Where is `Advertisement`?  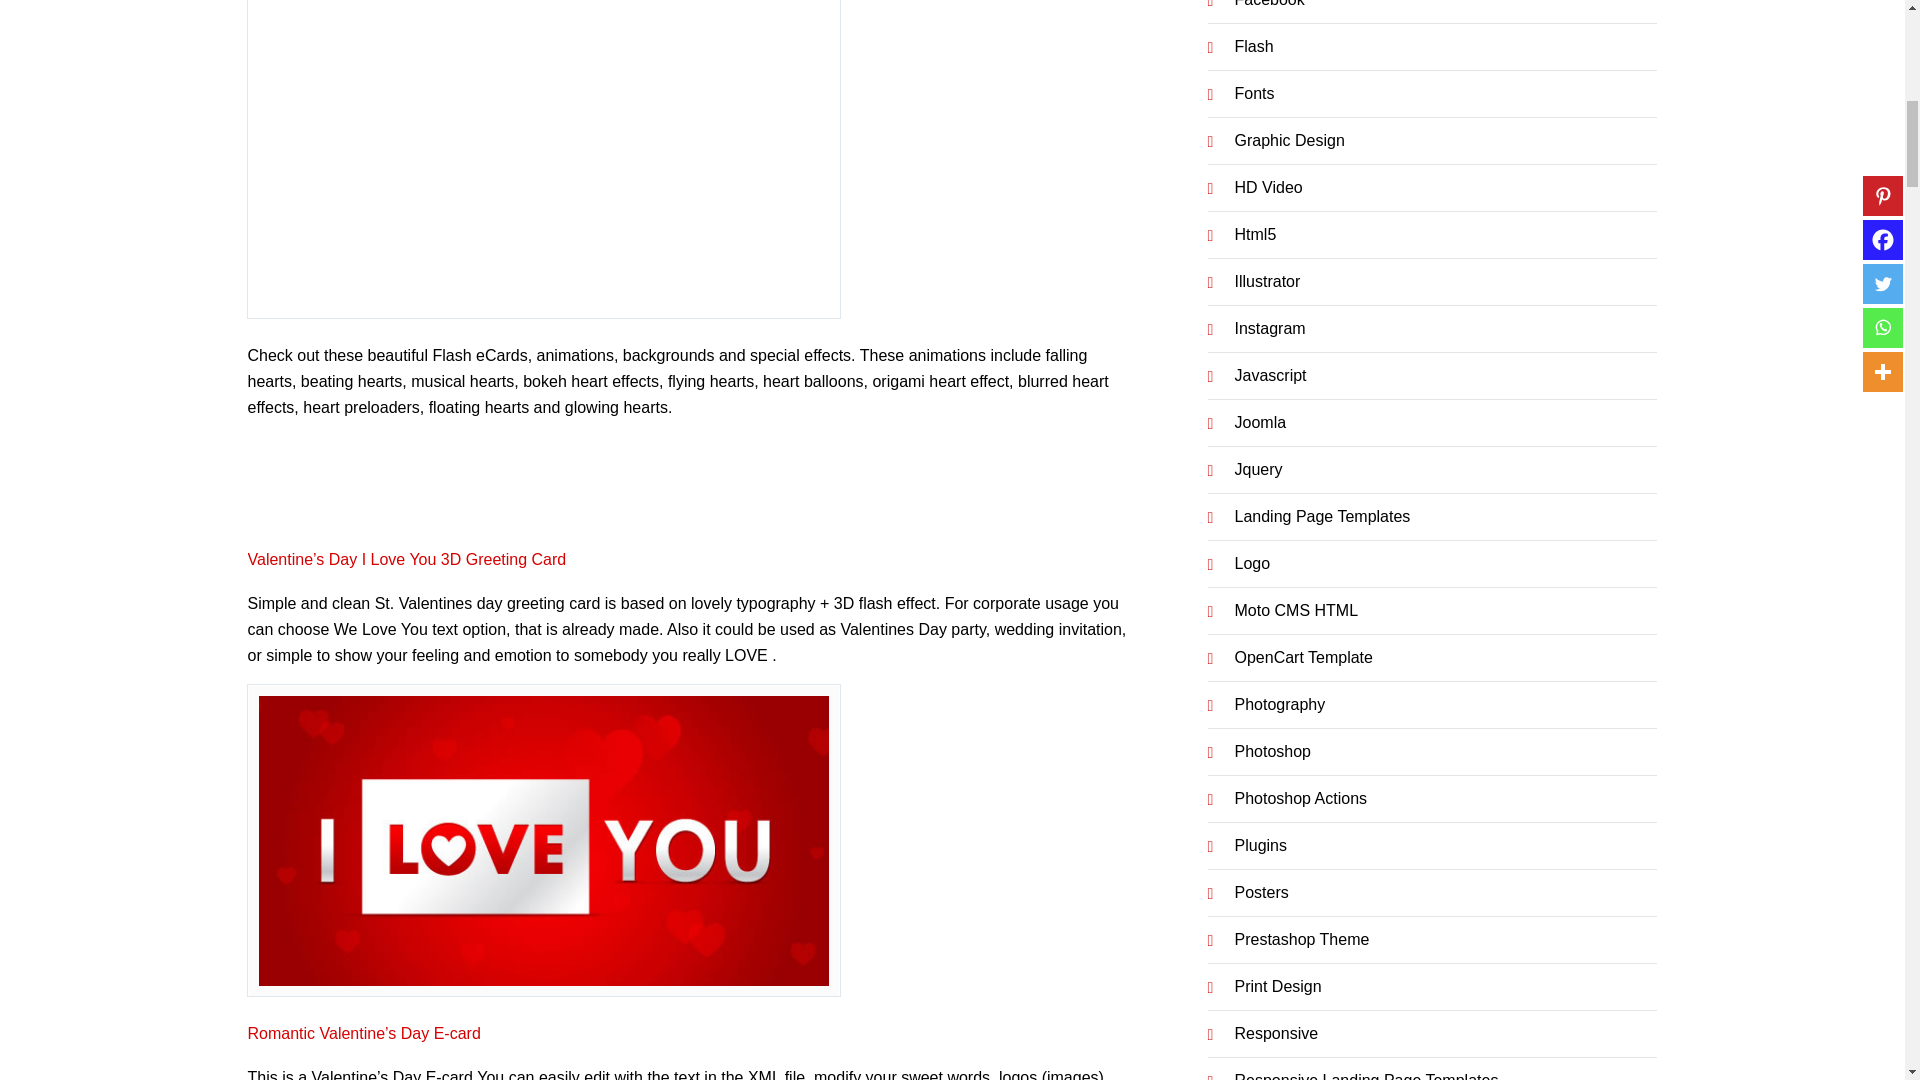 Advertisement is located at coordinates (544, 154).